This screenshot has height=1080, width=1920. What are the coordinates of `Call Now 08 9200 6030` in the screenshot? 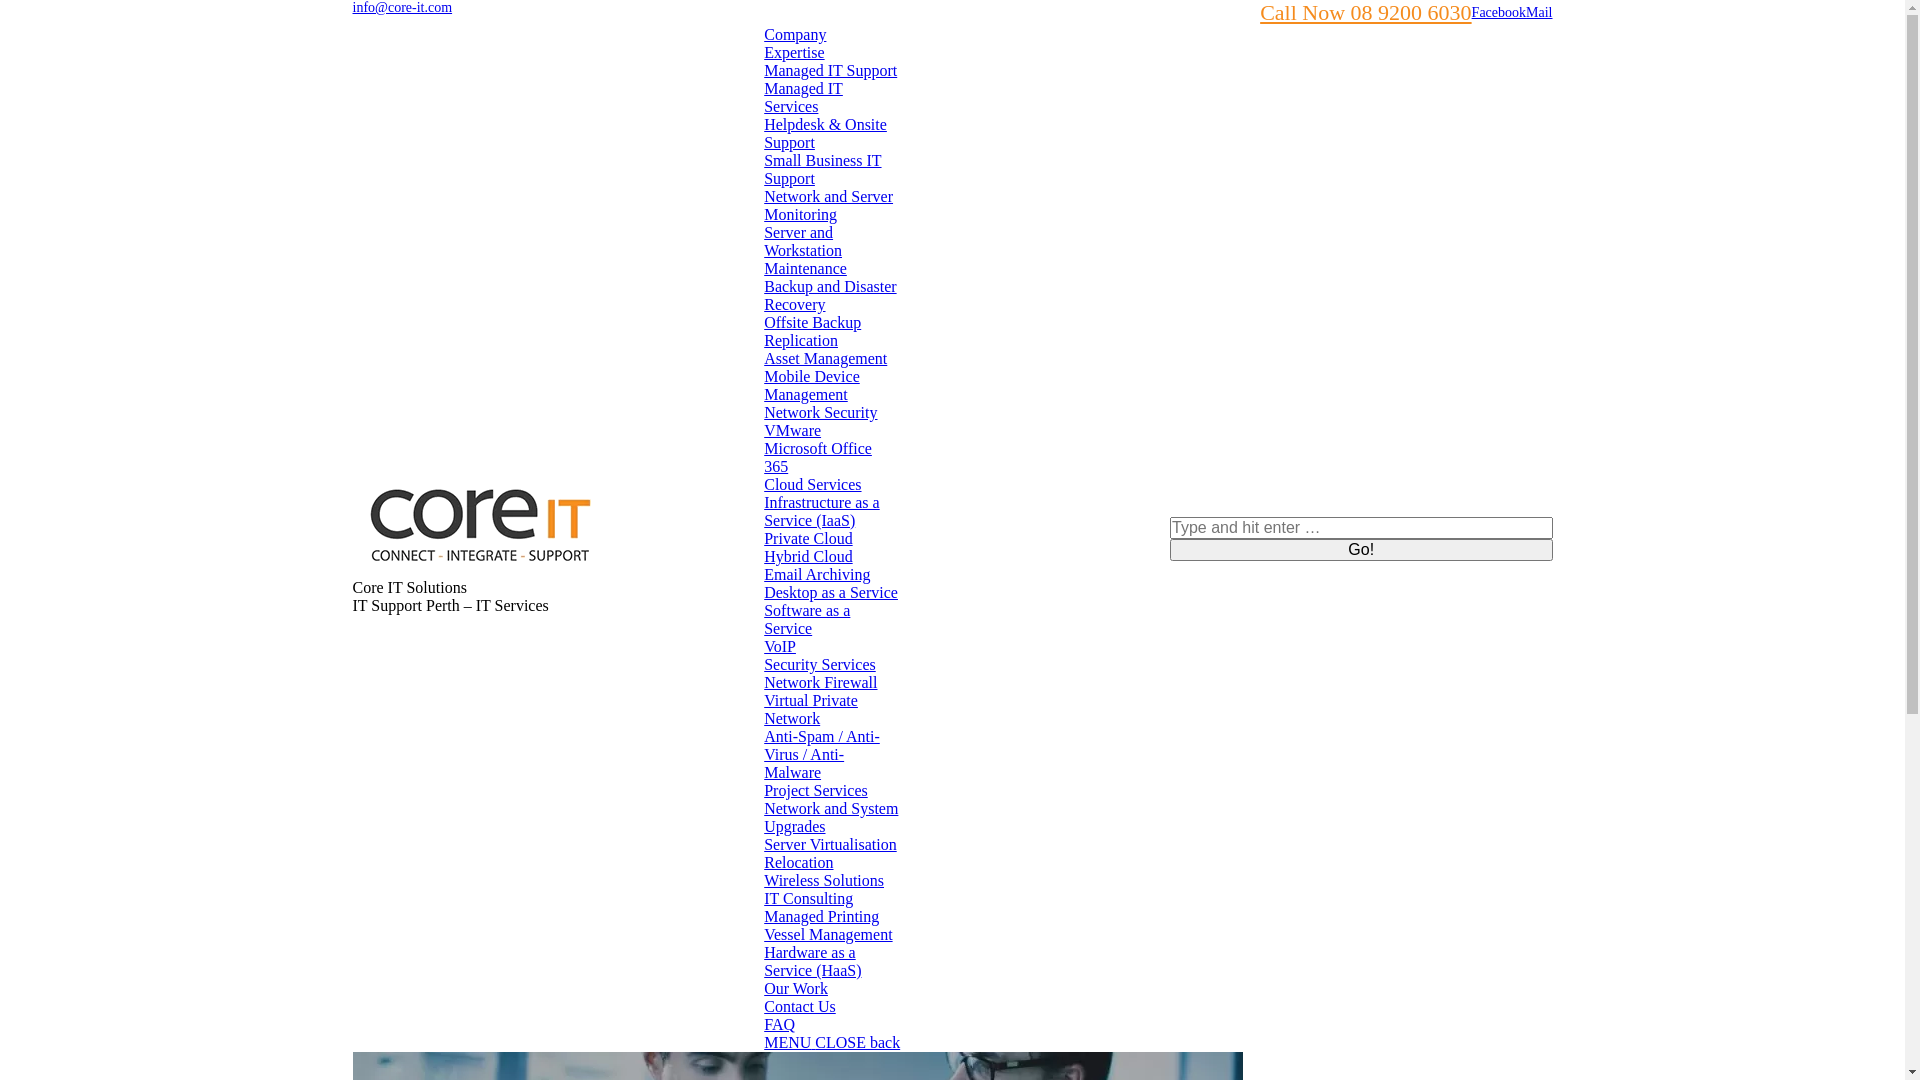 It's located at (1366, 12).